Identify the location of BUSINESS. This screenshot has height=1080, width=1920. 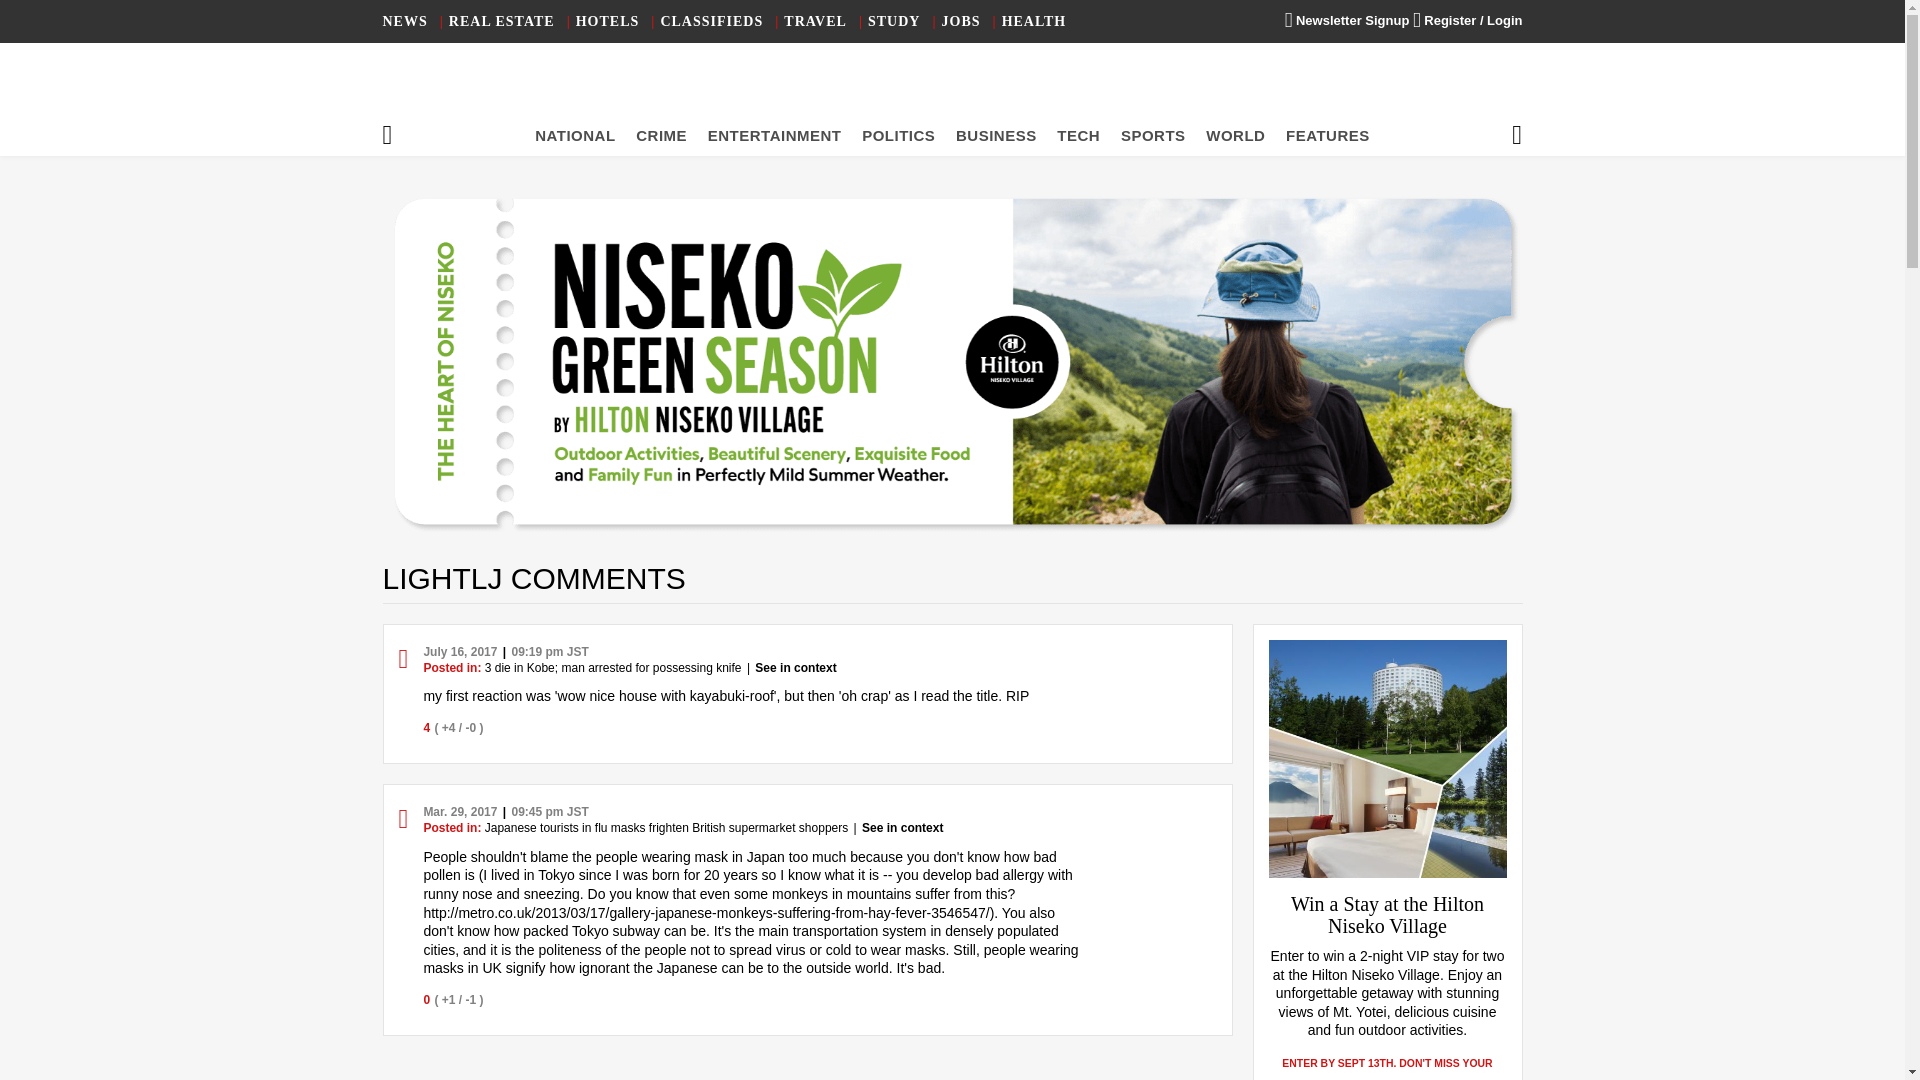
(996, 135).